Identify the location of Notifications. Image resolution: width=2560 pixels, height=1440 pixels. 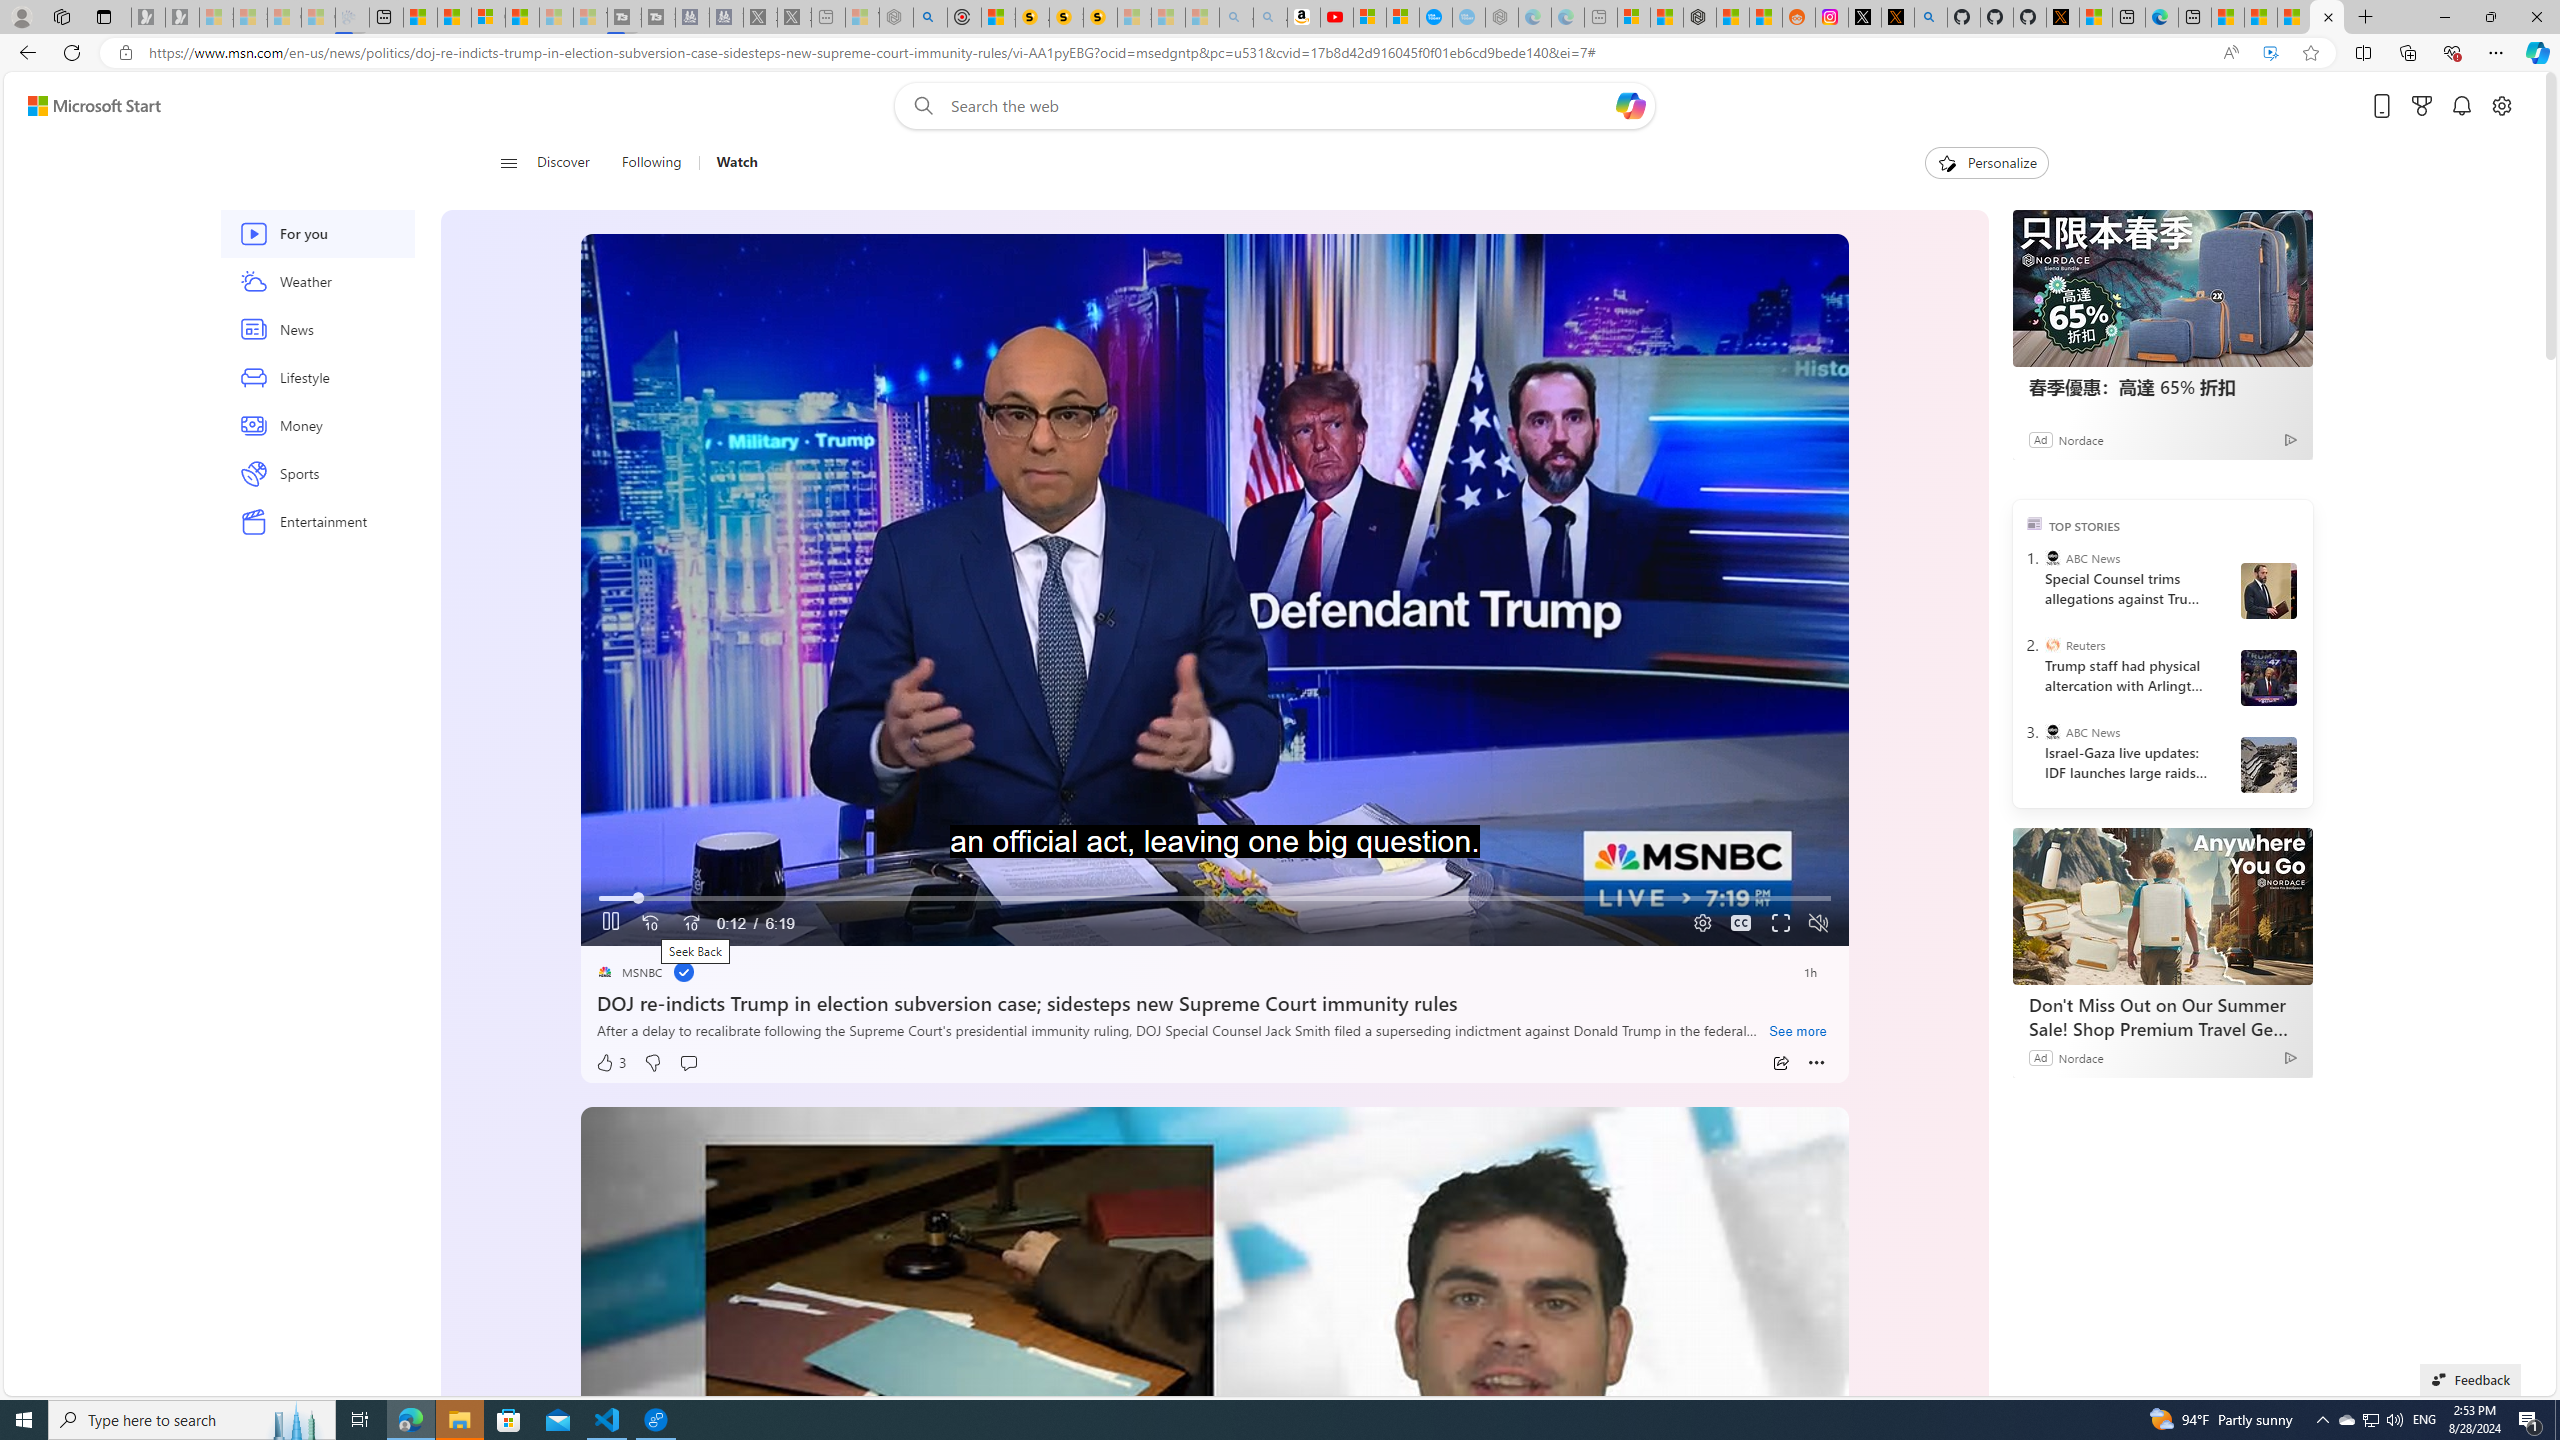
(2462, 106).